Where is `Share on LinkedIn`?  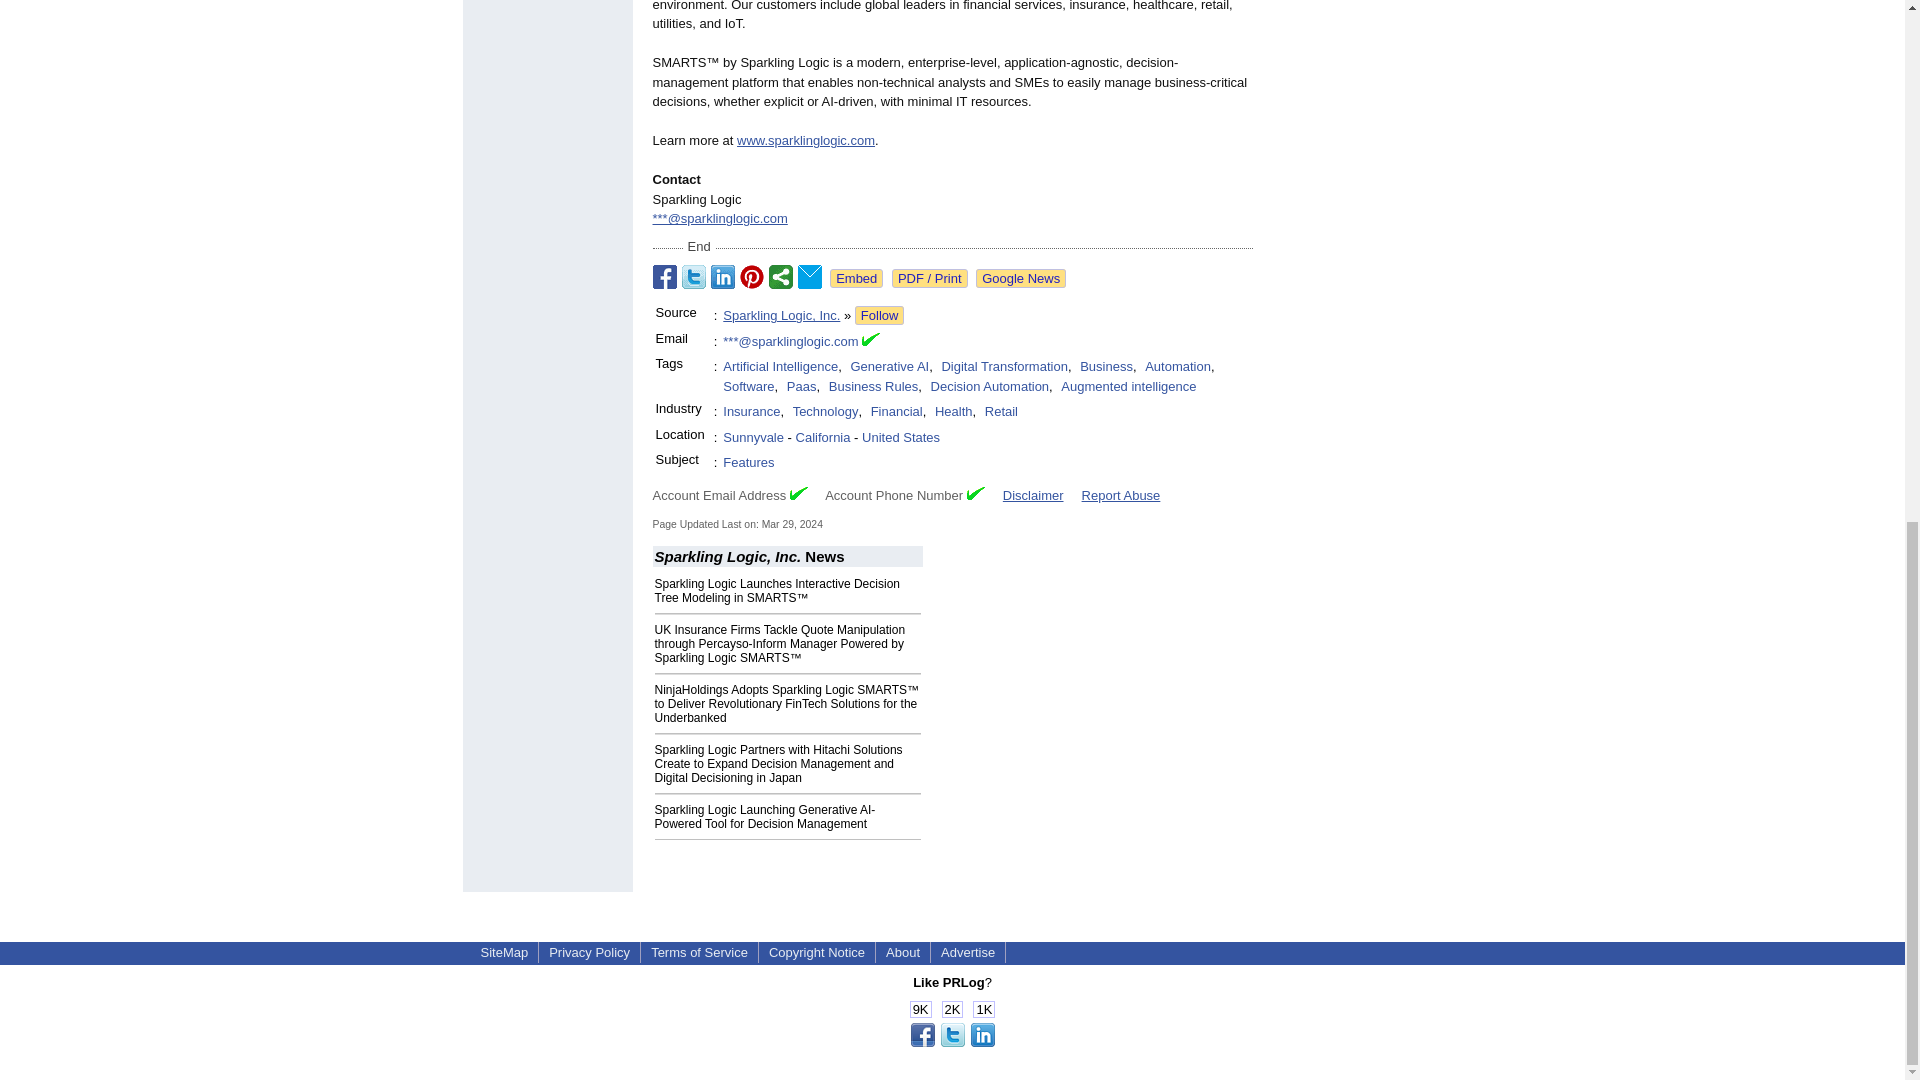
Share on LinkedIn is located at coordinates (722, 276).